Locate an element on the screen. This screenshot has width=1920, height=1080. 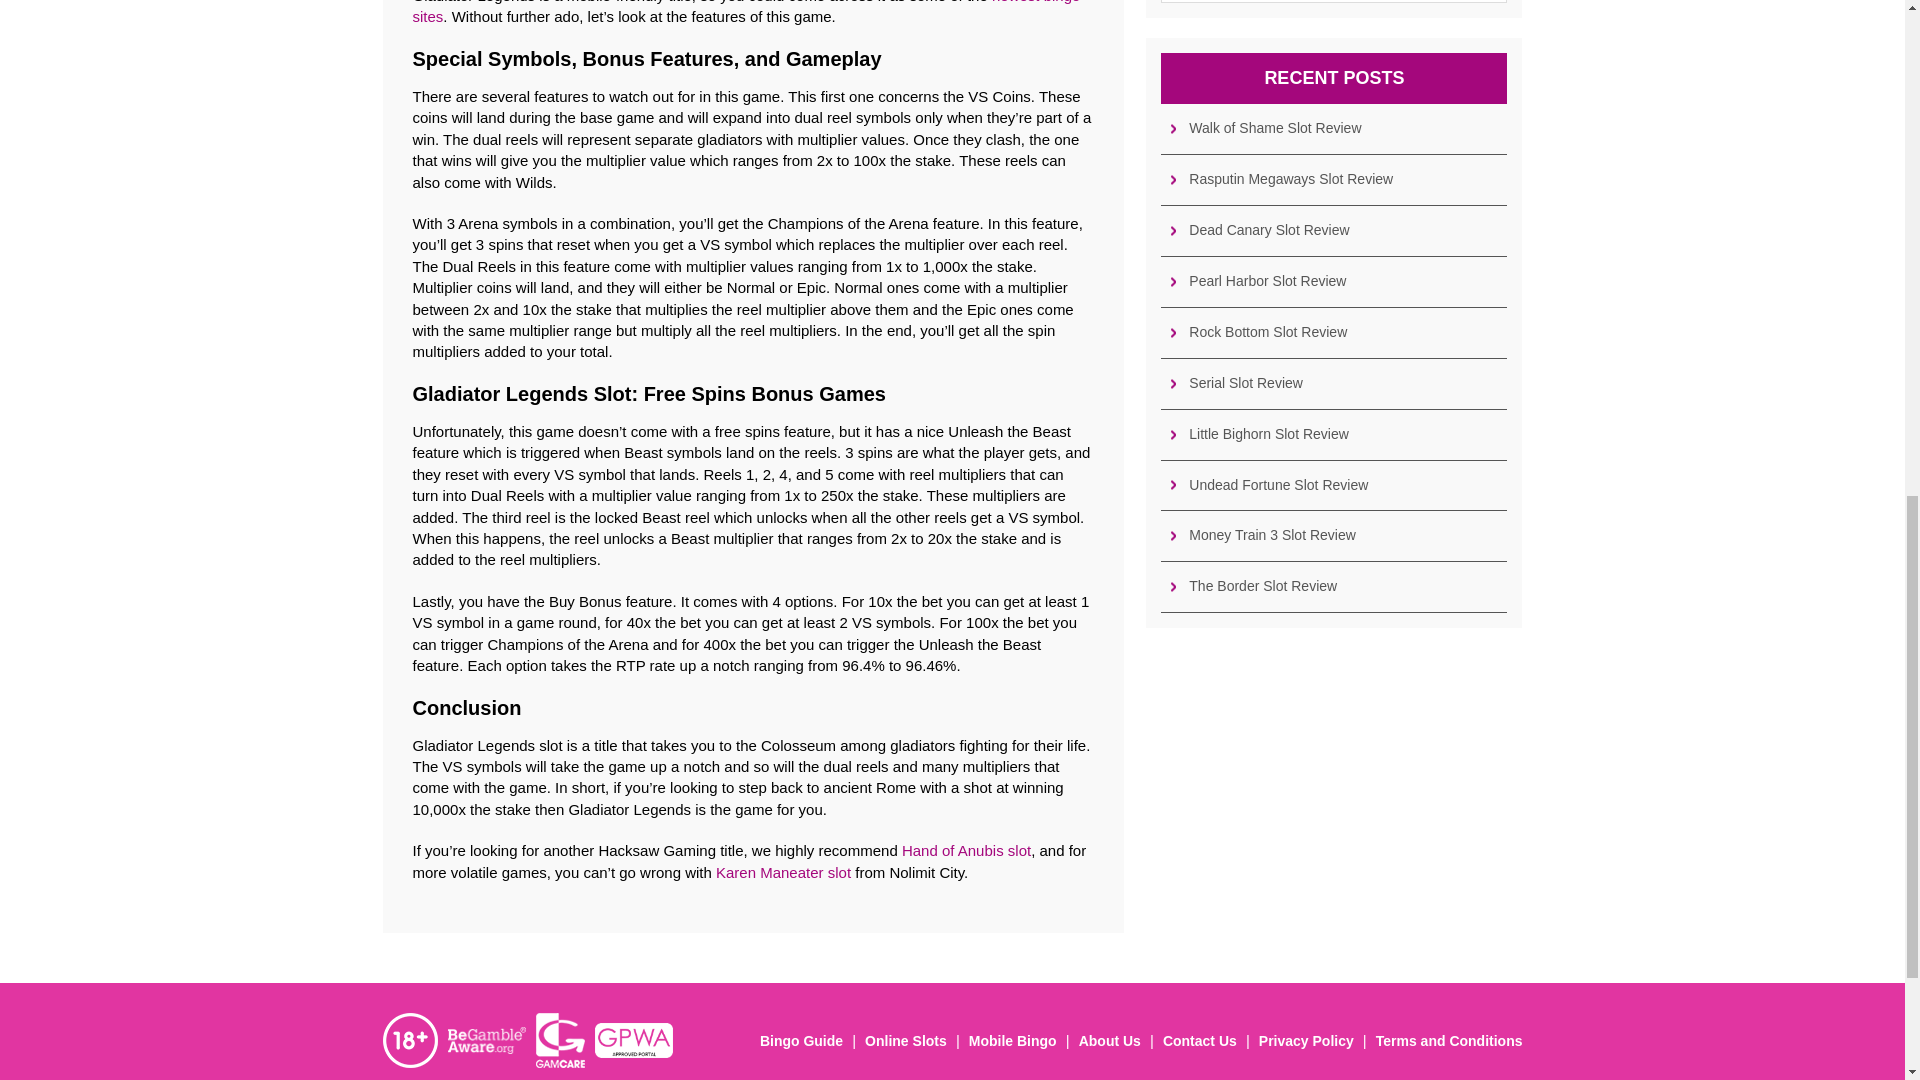
Hand of Anubis slot is located at coordinates (966, 850).